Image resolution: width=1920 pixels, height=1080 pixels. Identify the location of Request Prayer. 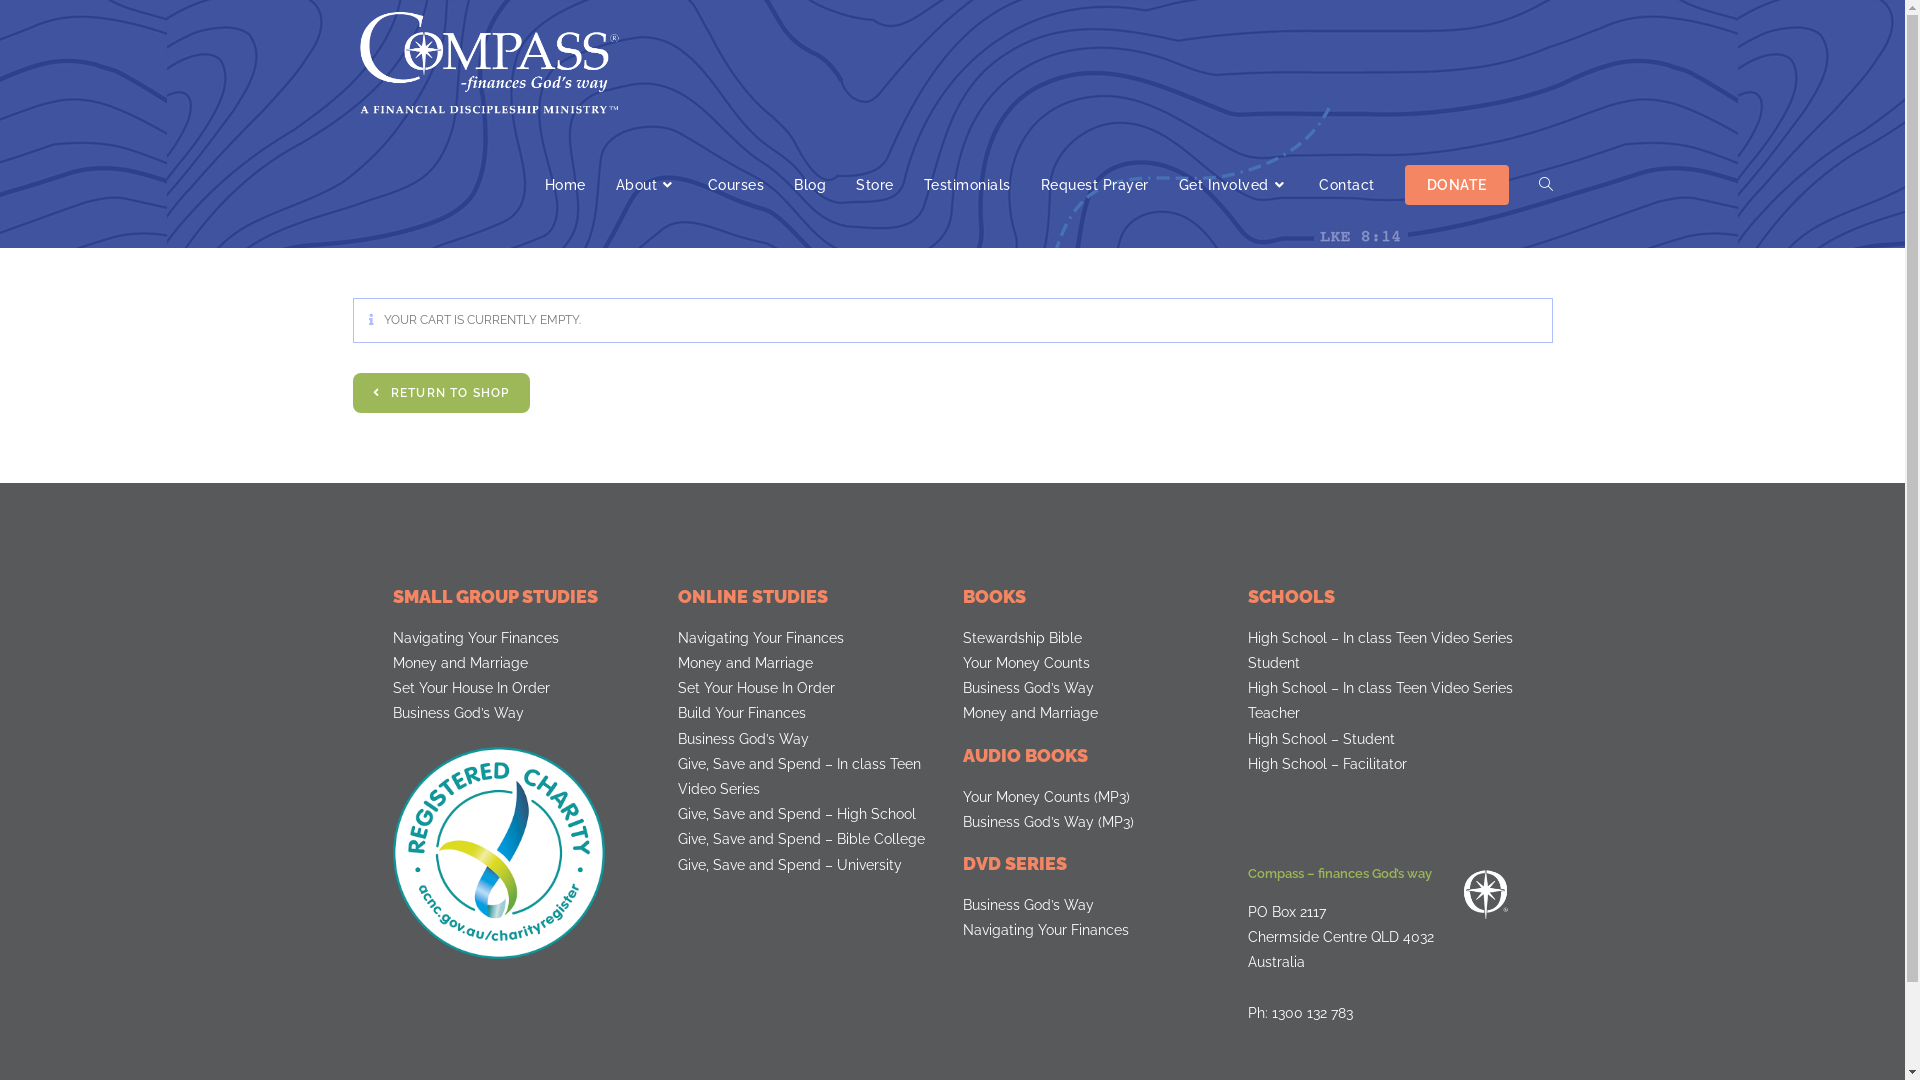
(1095, 185).